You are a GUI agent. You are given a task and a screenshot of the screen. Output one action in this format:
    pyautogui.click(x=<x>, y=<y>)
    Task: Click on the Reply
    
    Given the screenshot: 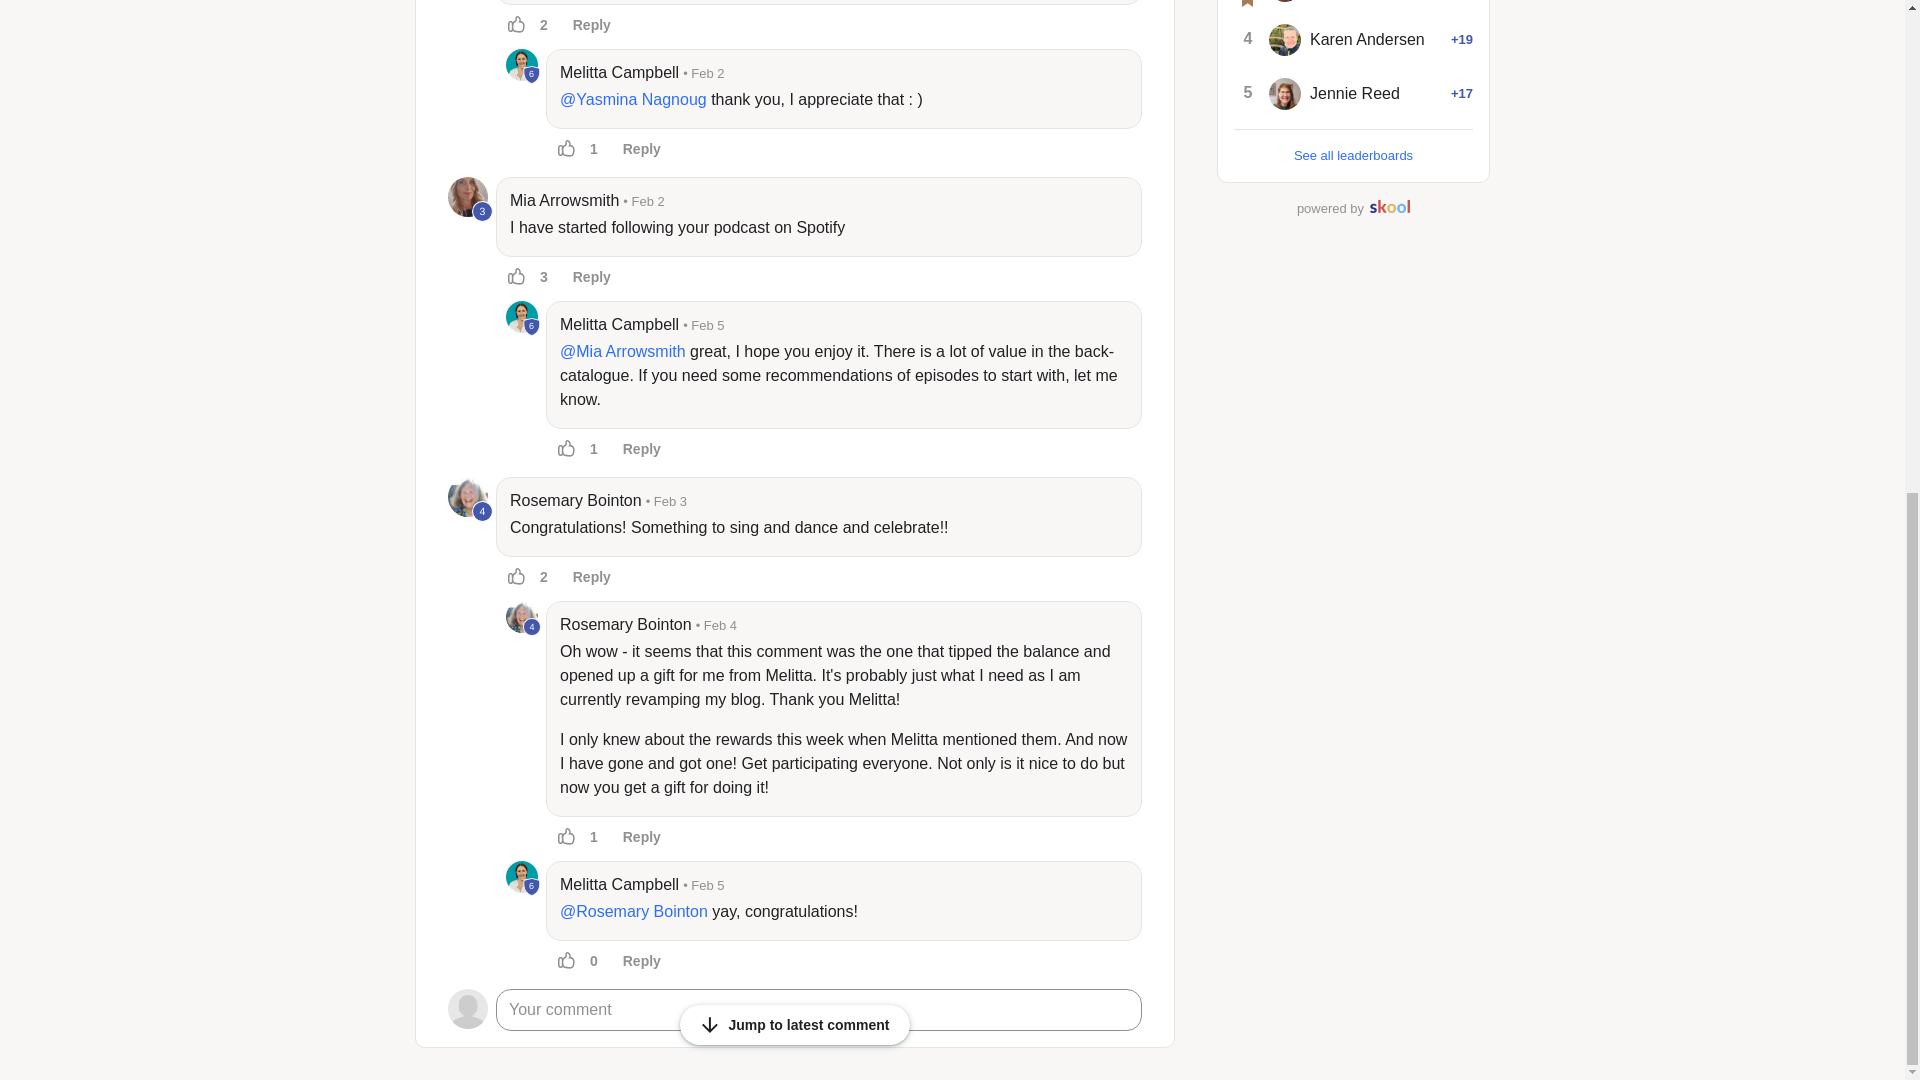 What is the action you would take?
    pyautogui.click(x=592, y=277)
    